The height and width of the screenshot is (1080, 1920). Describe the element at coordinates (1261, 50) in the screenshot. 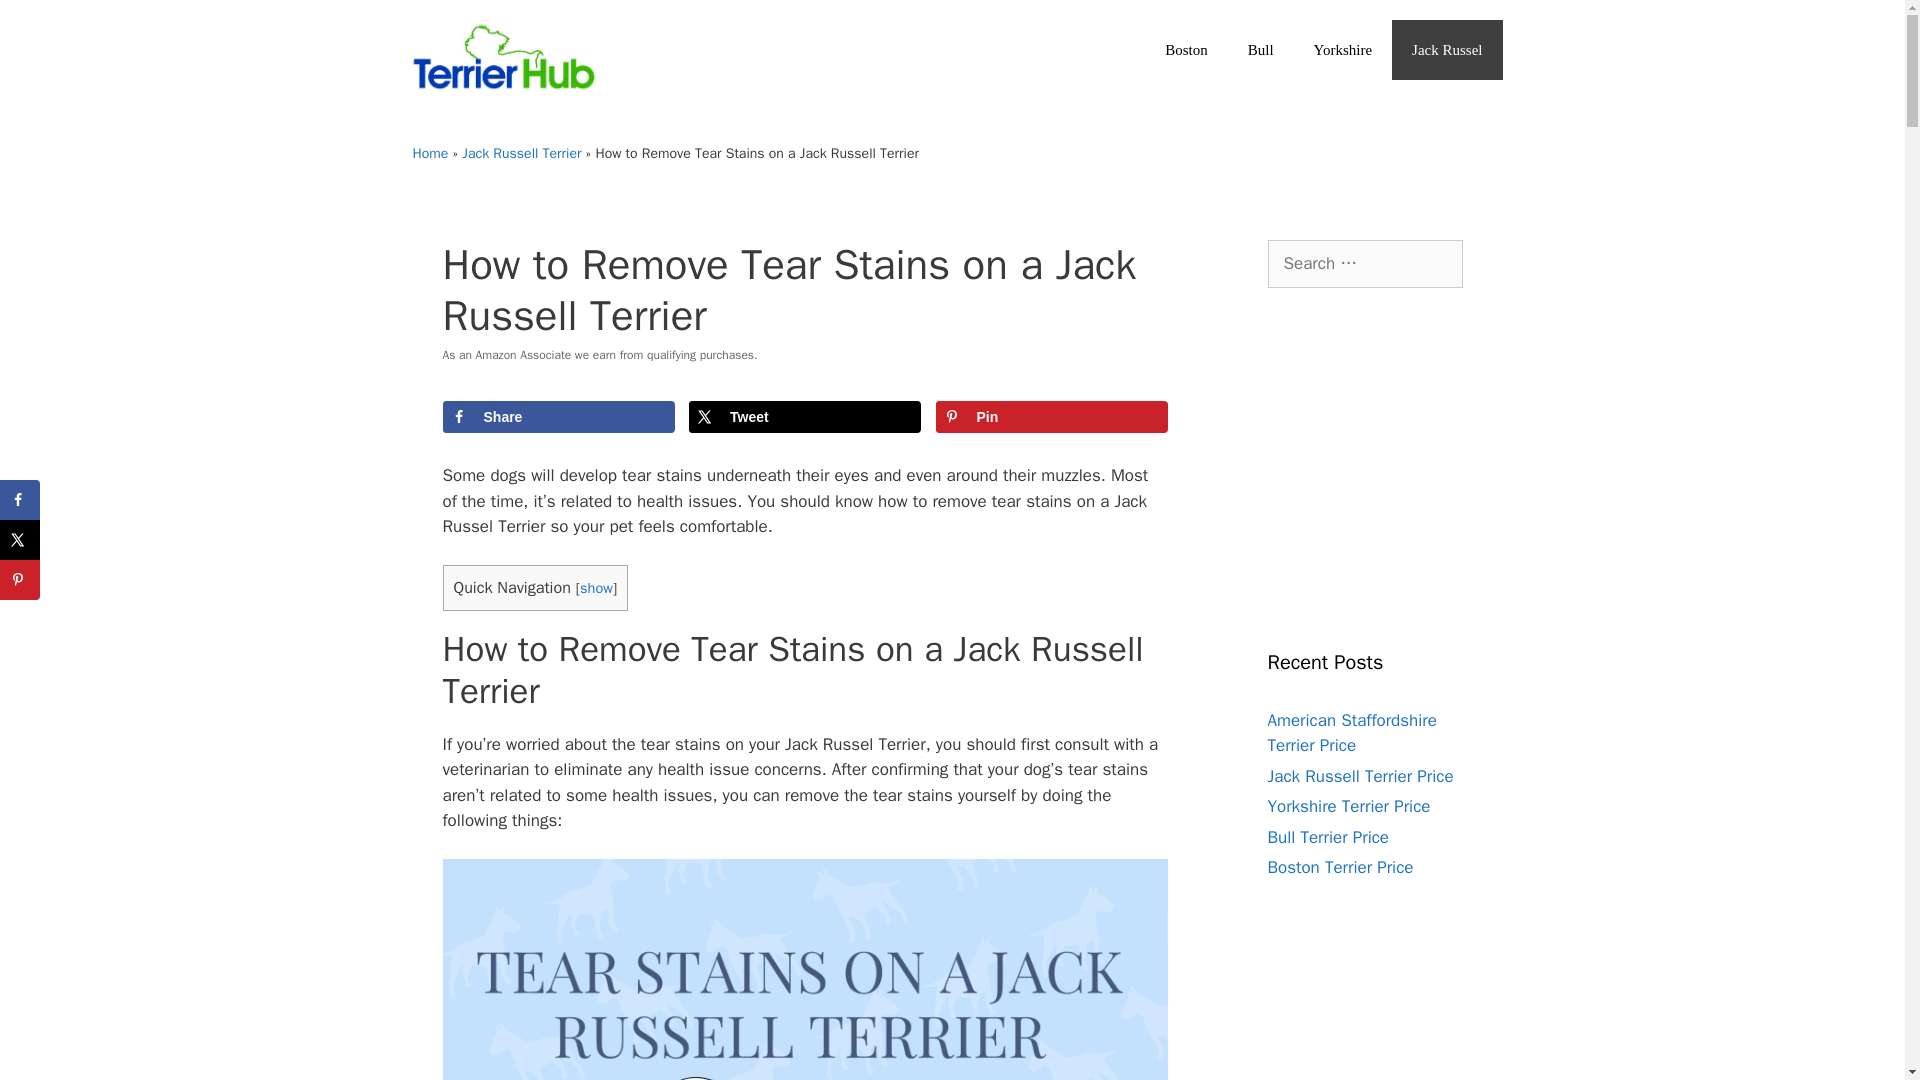

I see `Bull` at that location.